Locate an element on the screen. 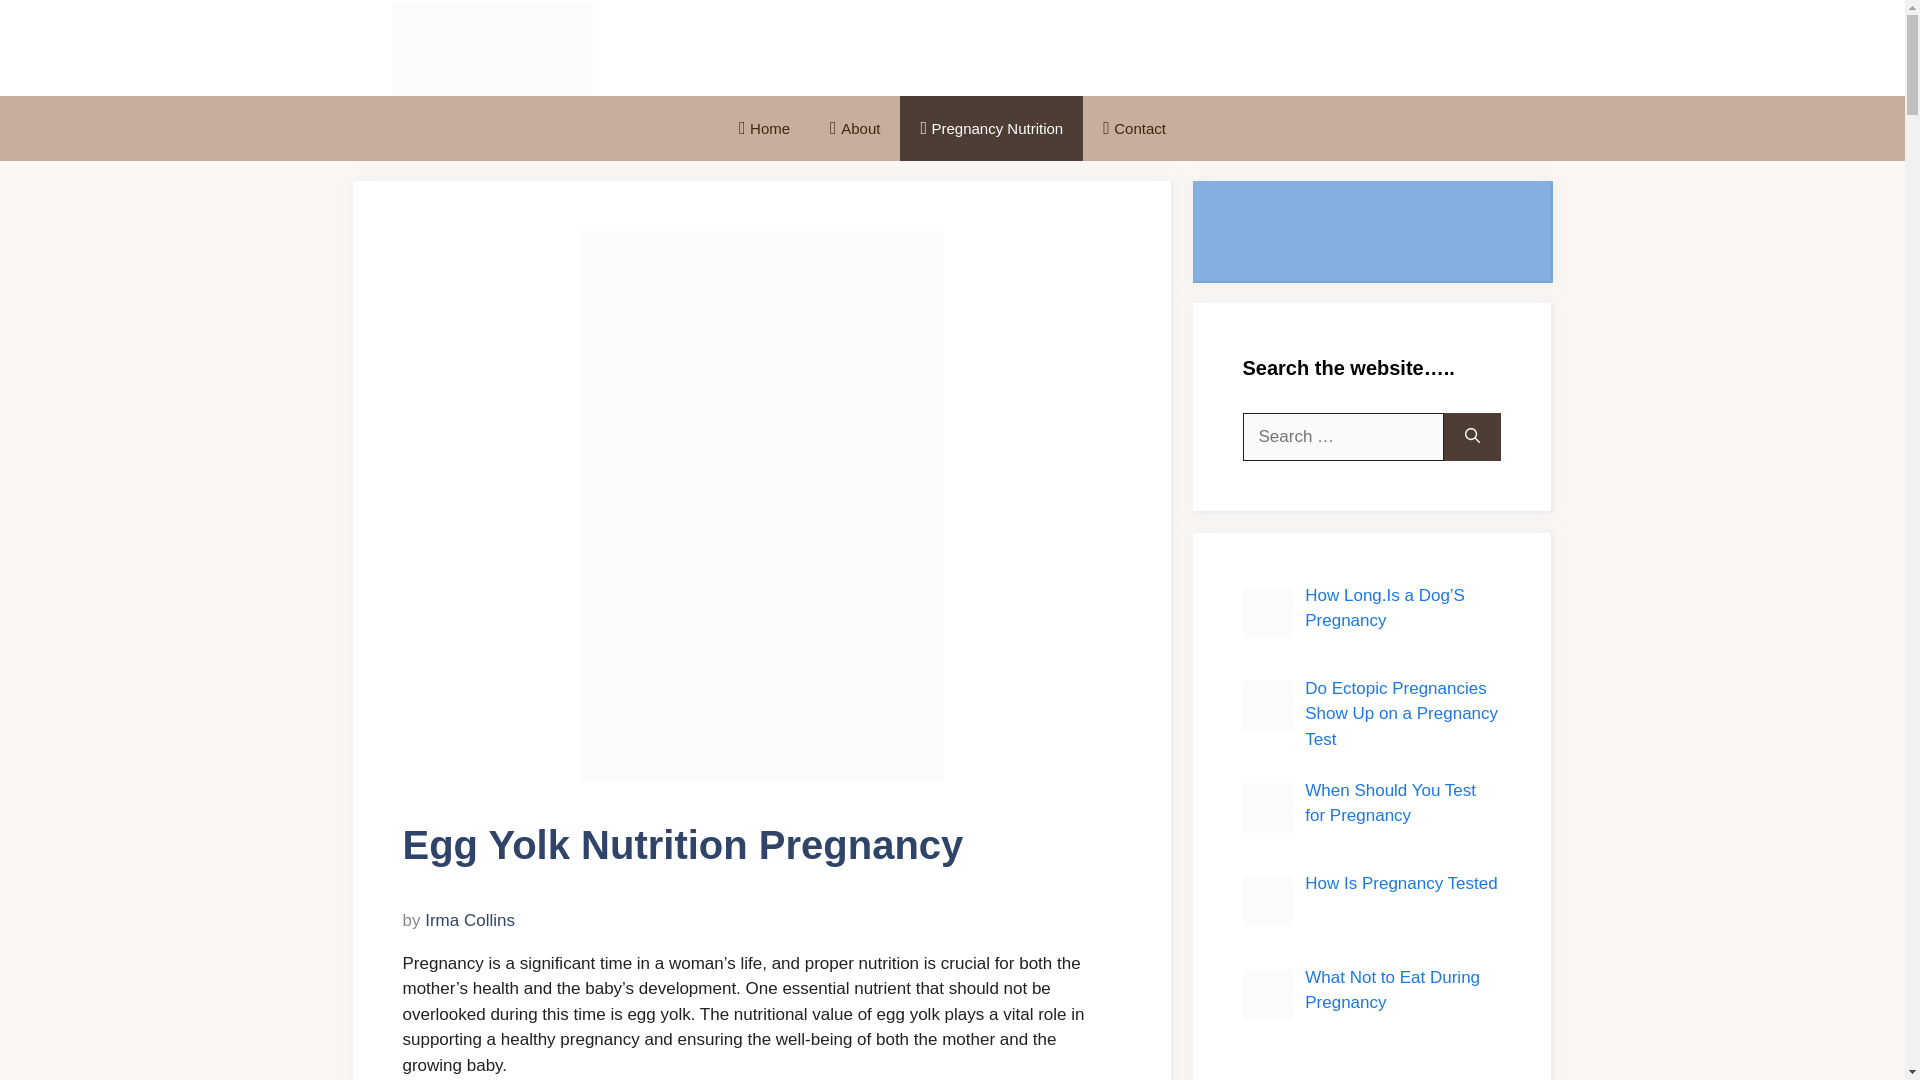 The width and height of the screenshot is (1920, 1080). Pregnancy Nutrition is located at coordinates (991, 128).